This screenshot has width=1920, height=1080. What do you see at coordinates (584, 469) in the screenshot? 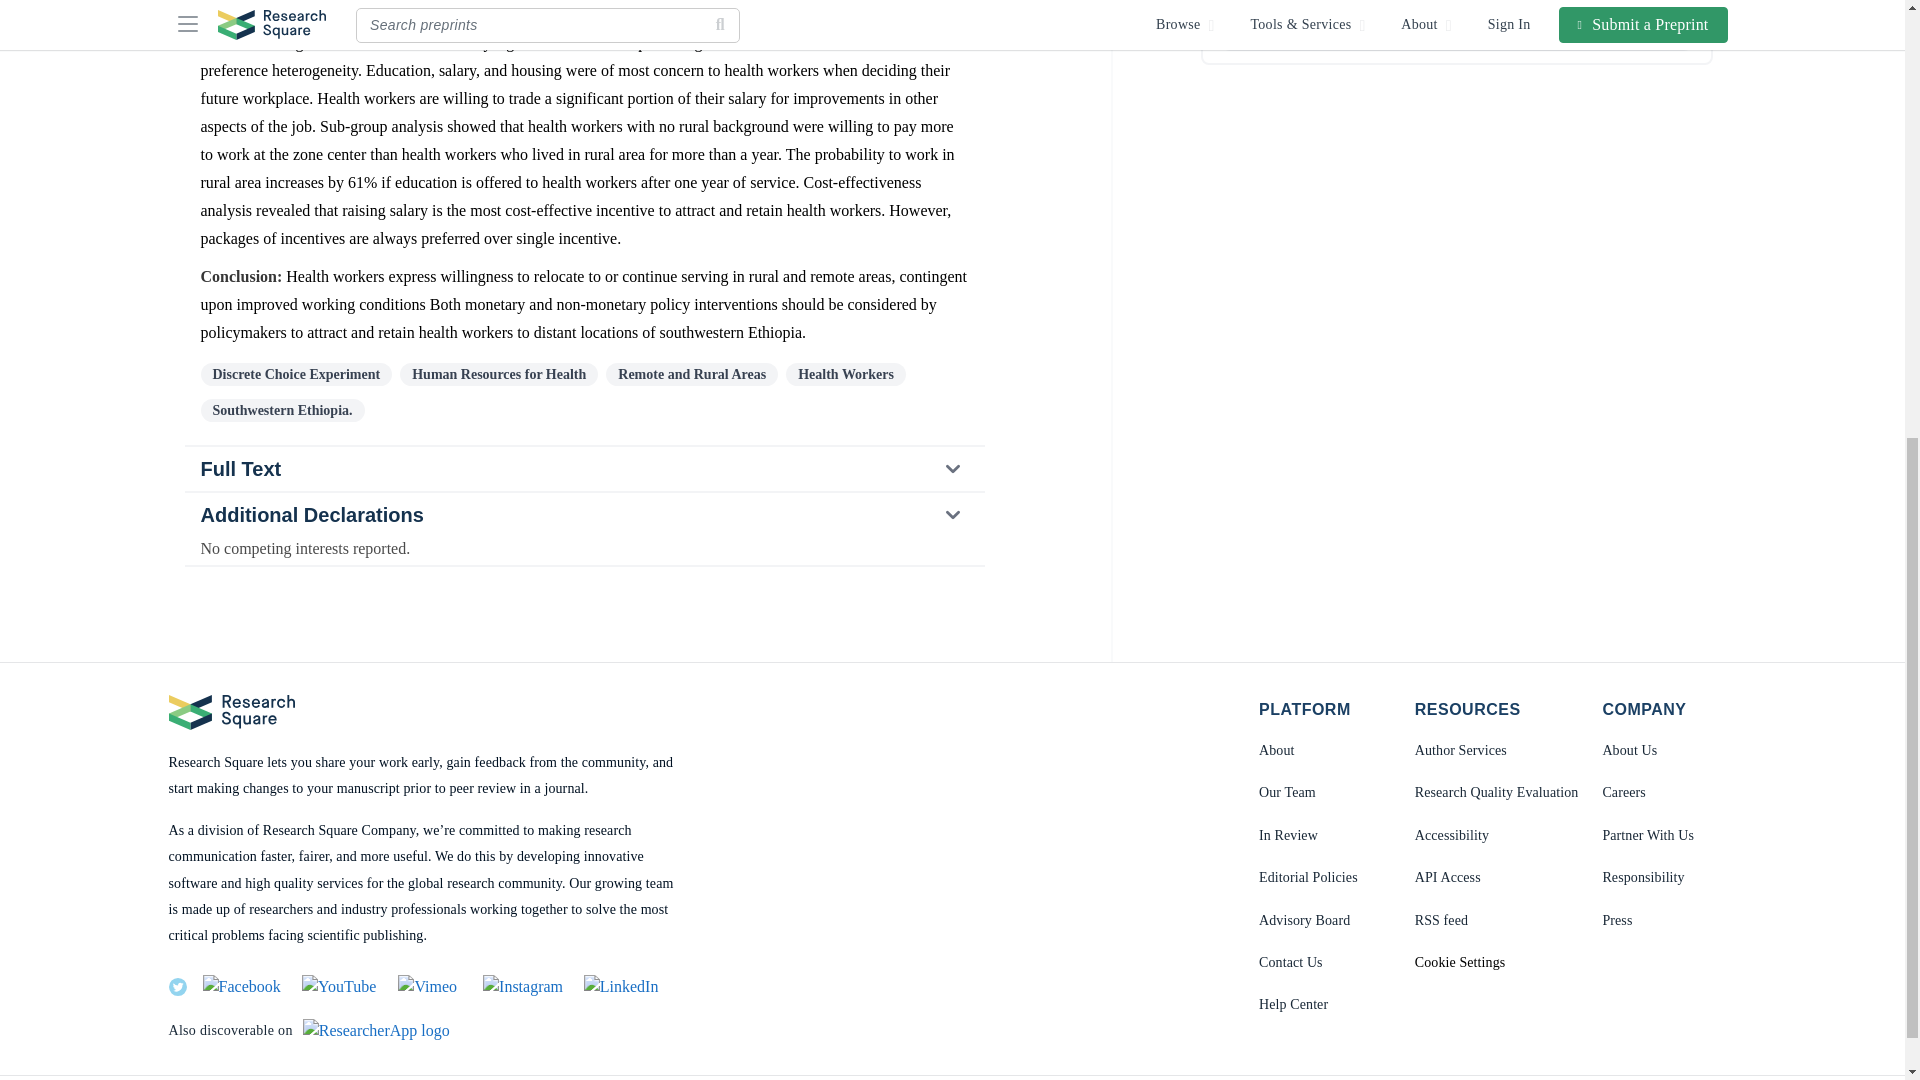
I see `Full Text` at bounding box center [584, 469].